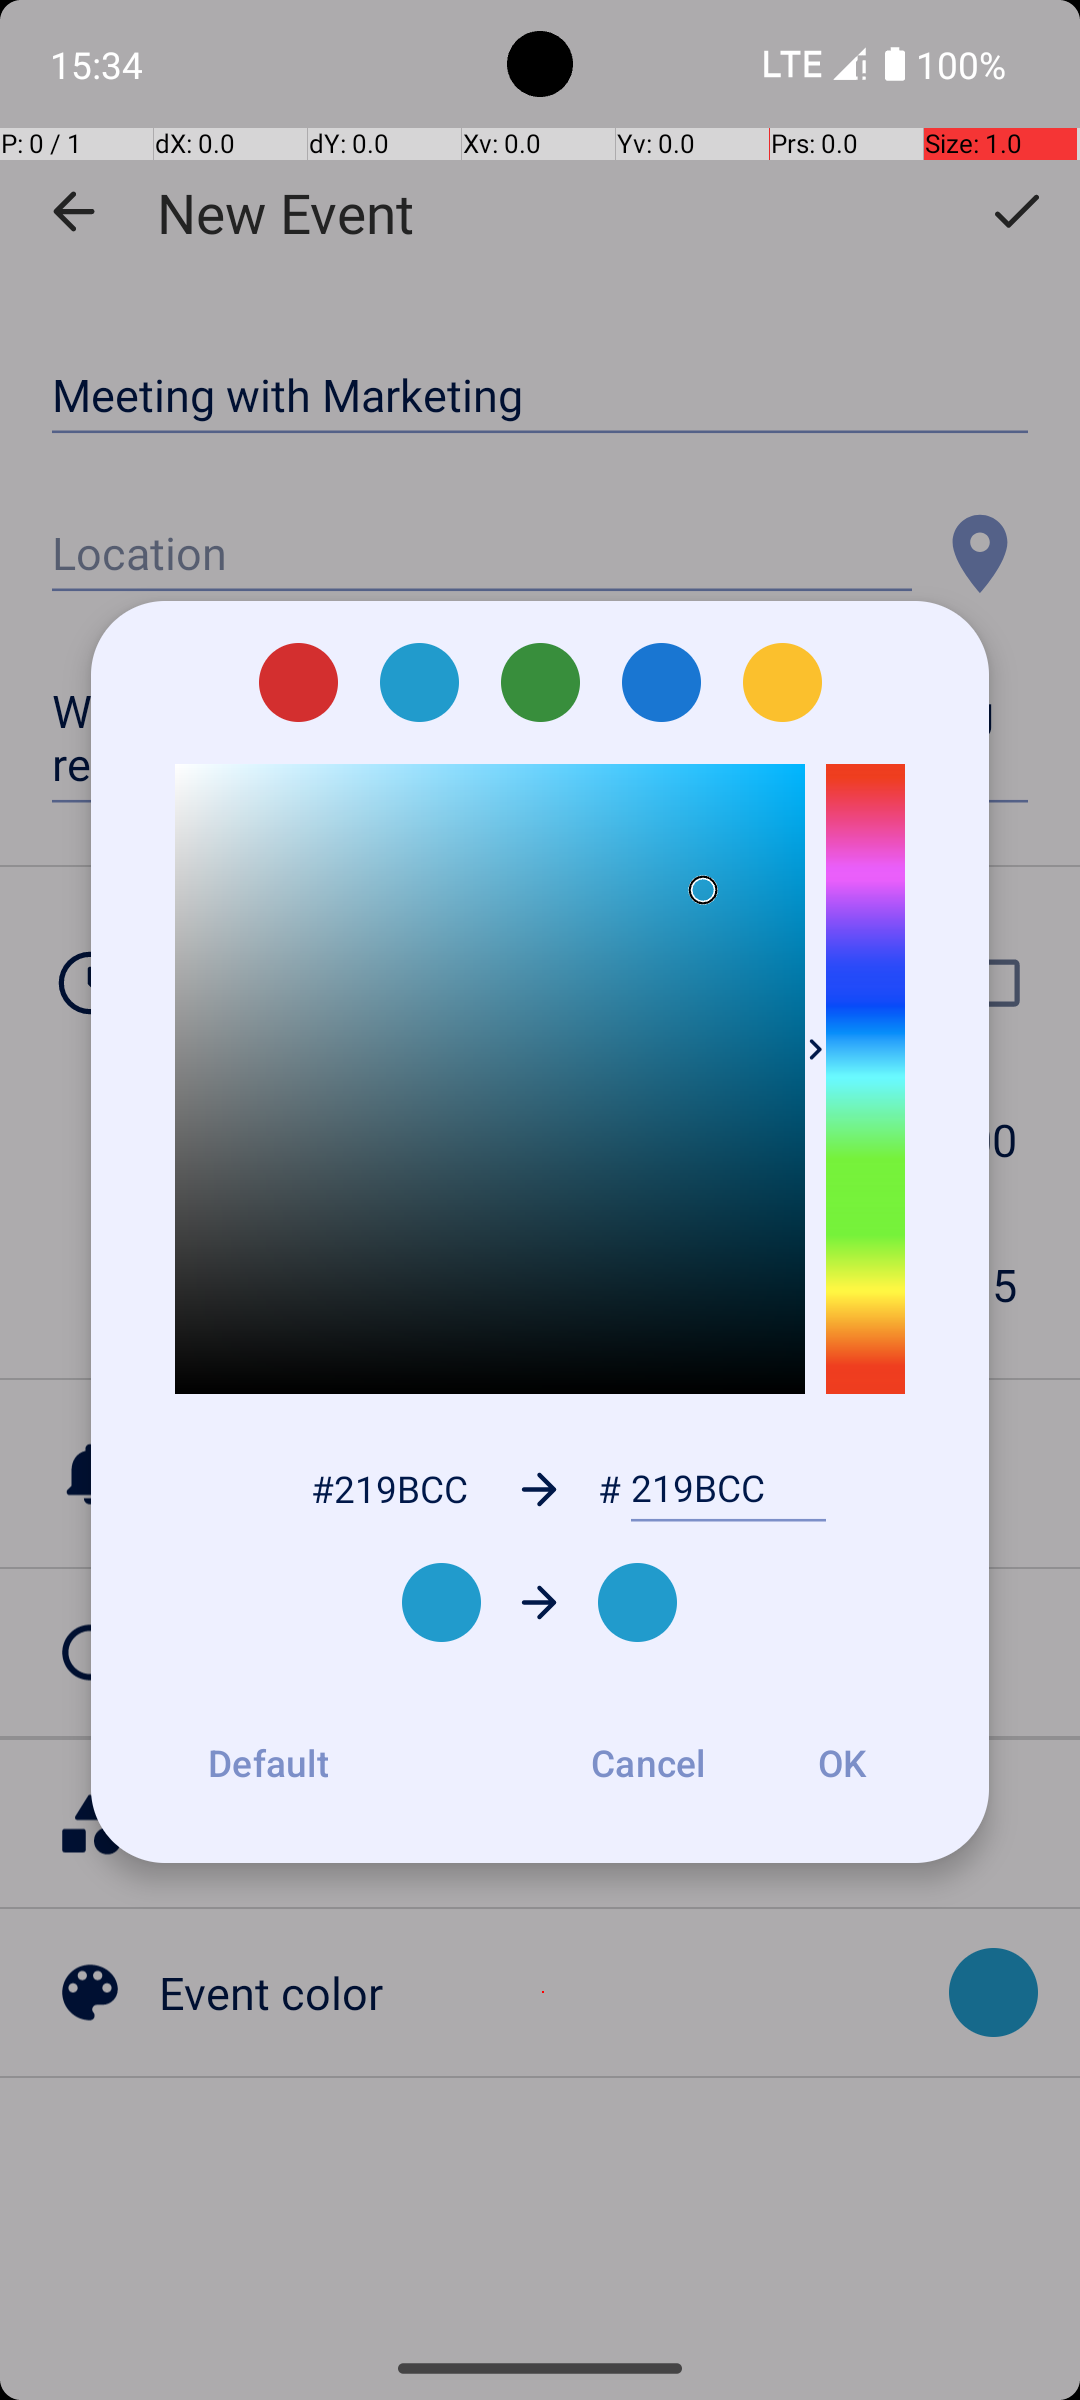 The width and height of the screenshot is (1080, 2400). I want to click on 219BCC, so click(728, 1489).